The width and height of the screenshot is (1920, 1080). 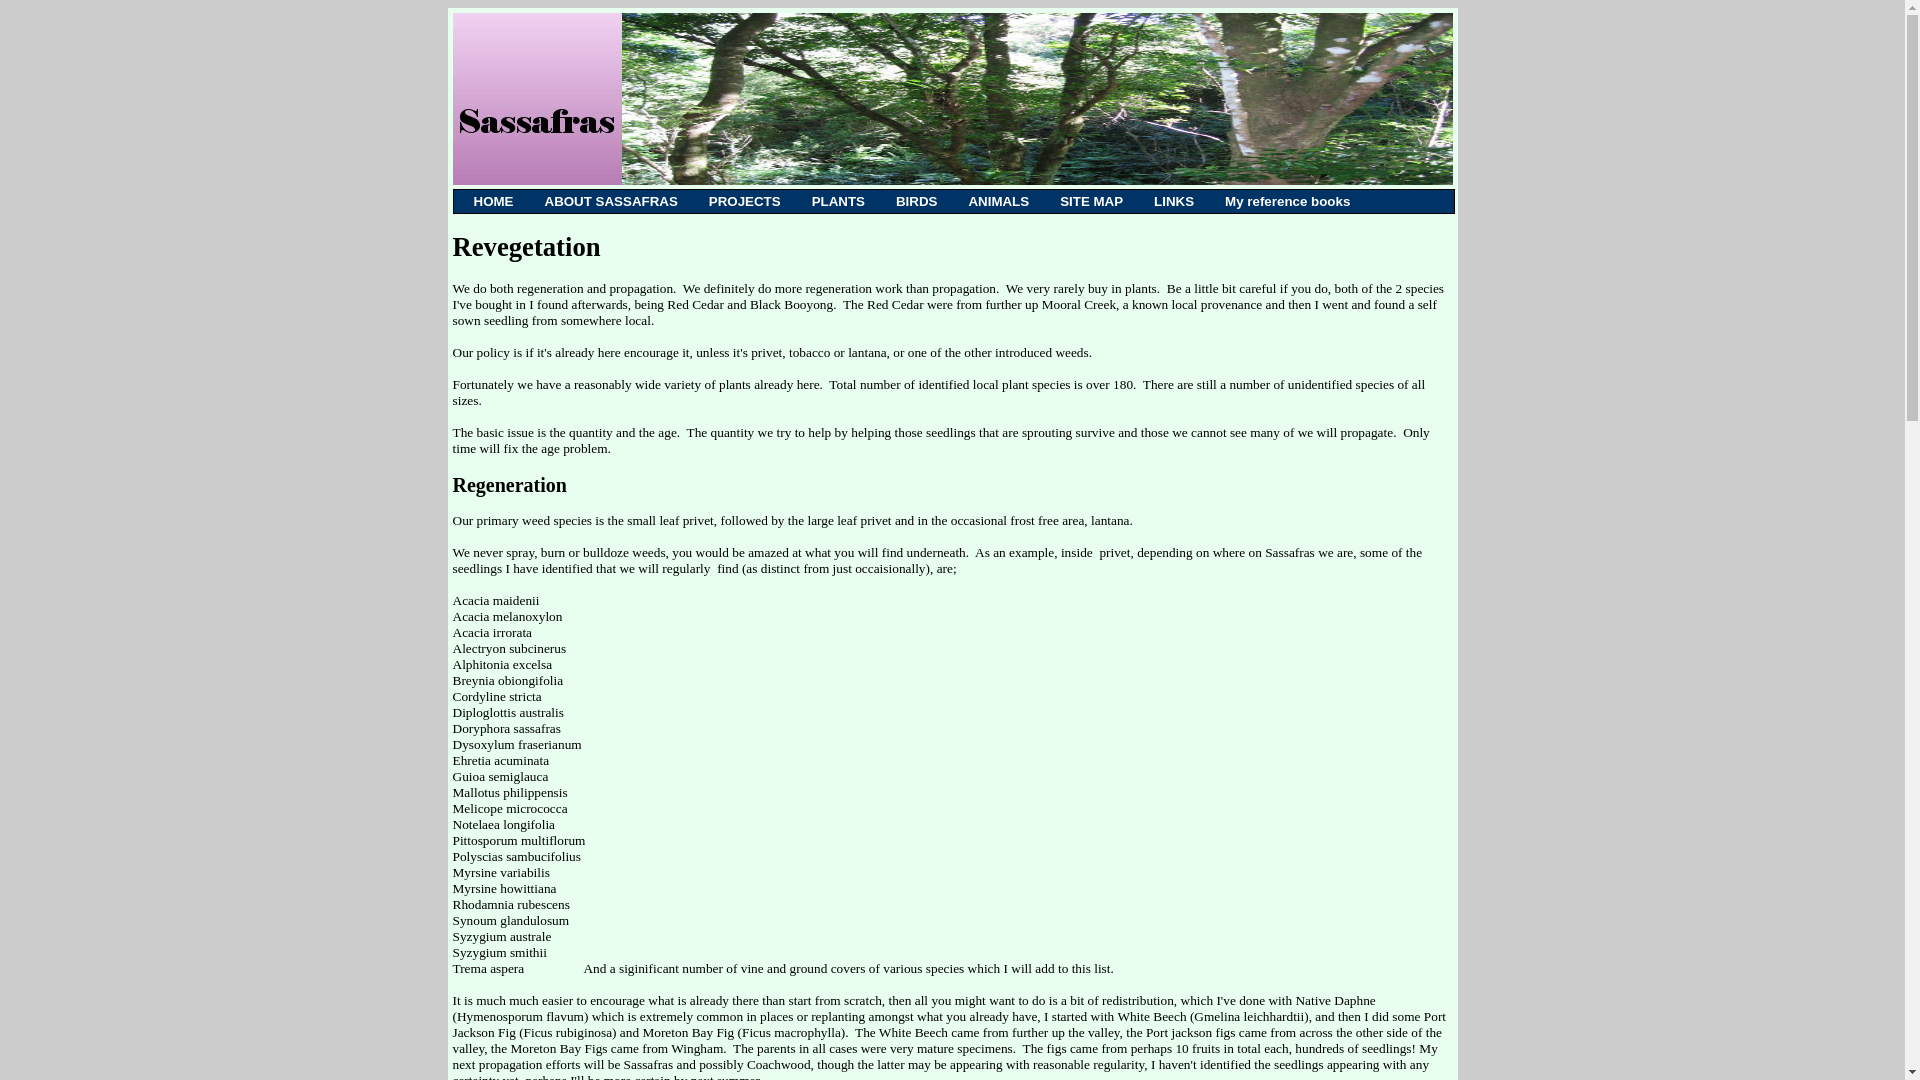 I want to click on PLANTS, so click(x=838, y=201).